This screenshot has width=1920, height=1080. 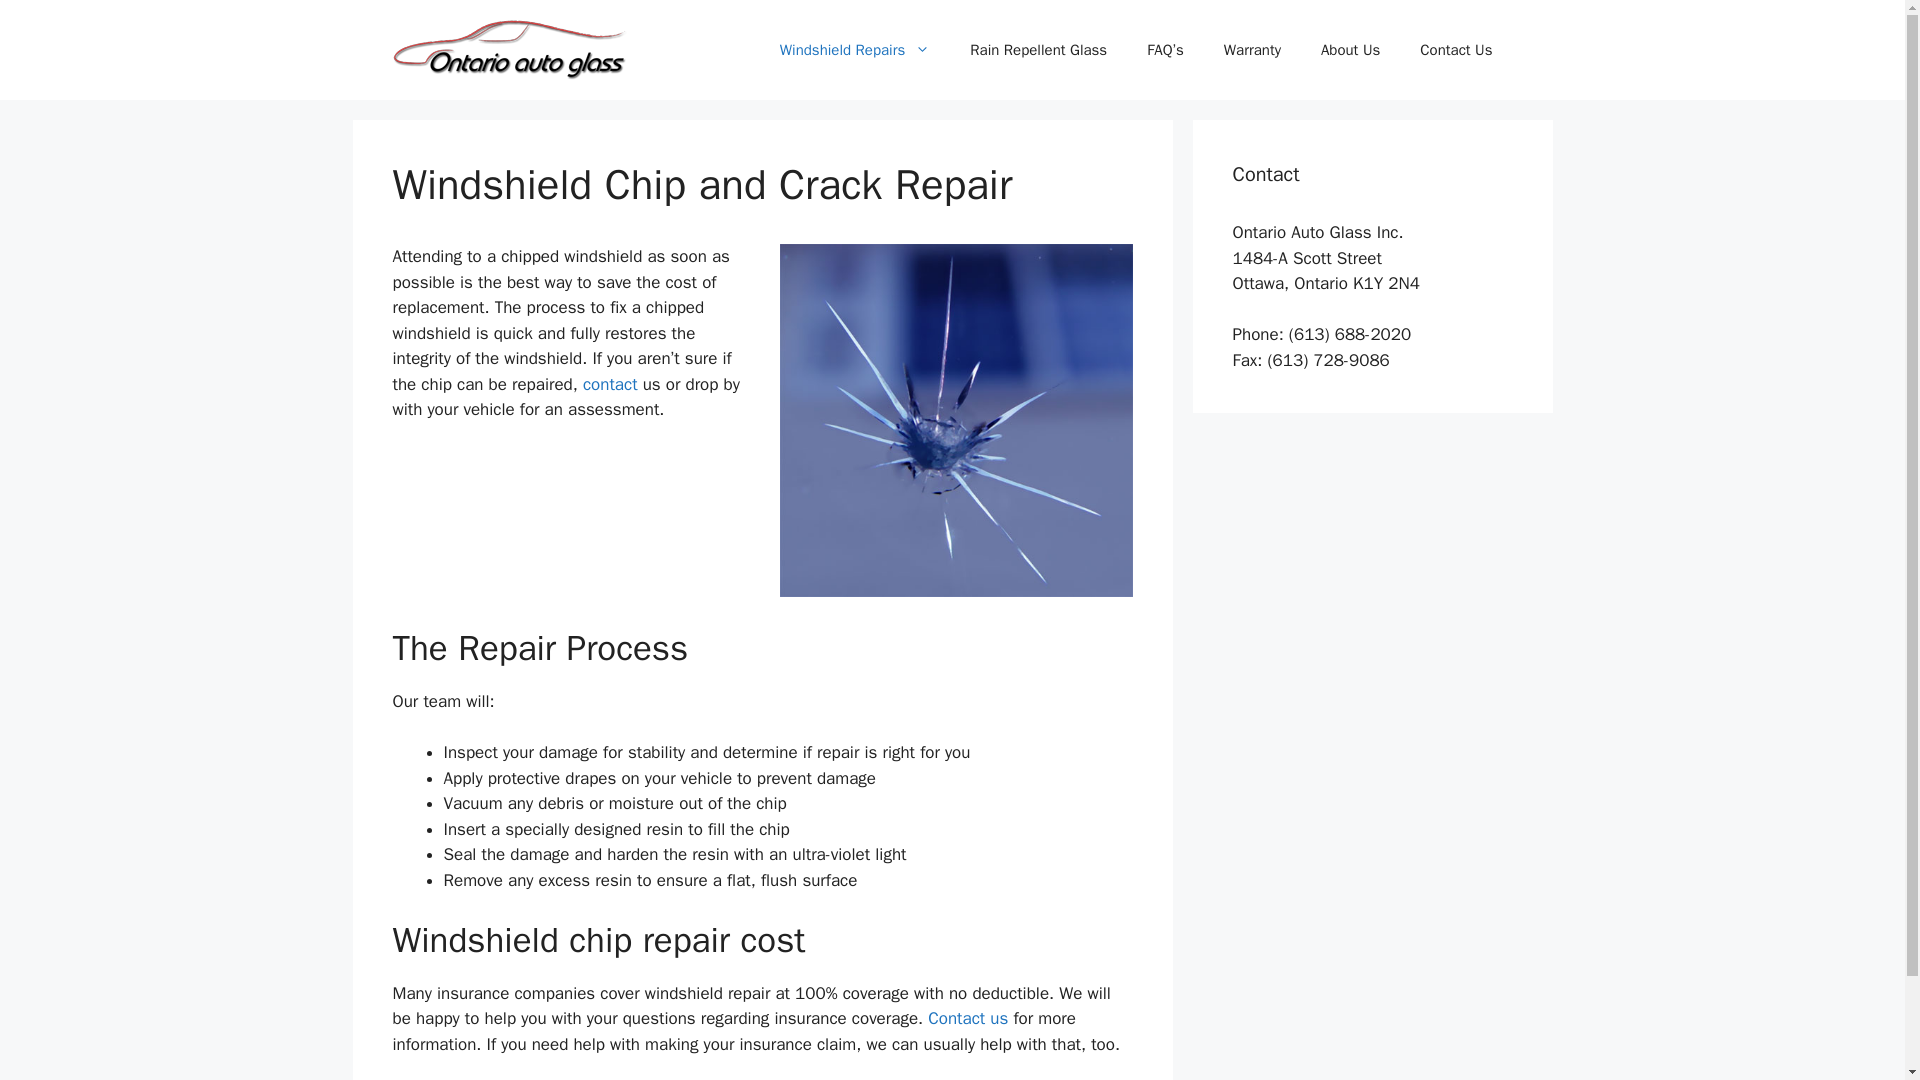 What do you see at coordinates (1350, 50) in the screenshot?
I see `About Us` at bounding box center [1350, 50].